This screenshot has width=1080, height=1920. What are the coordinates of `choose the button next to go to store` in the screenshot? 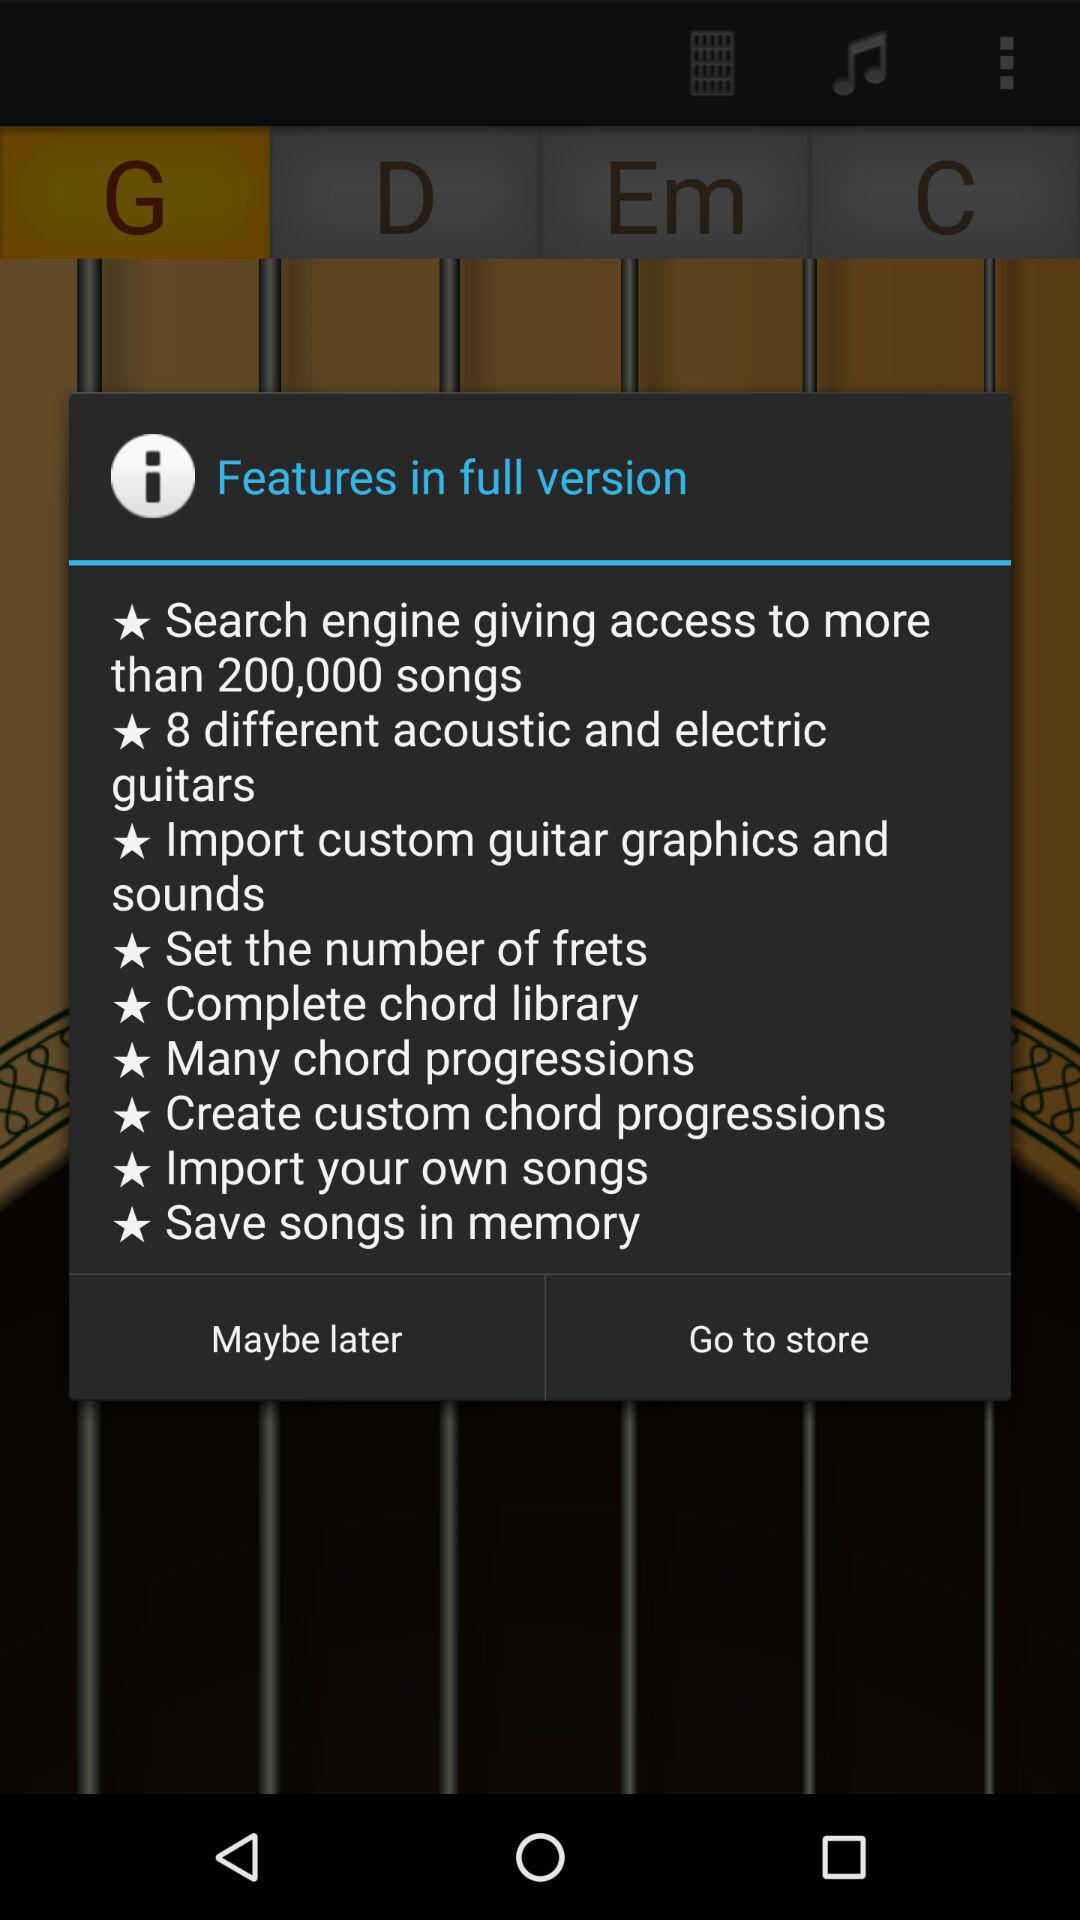 It's located at (306, 1338).